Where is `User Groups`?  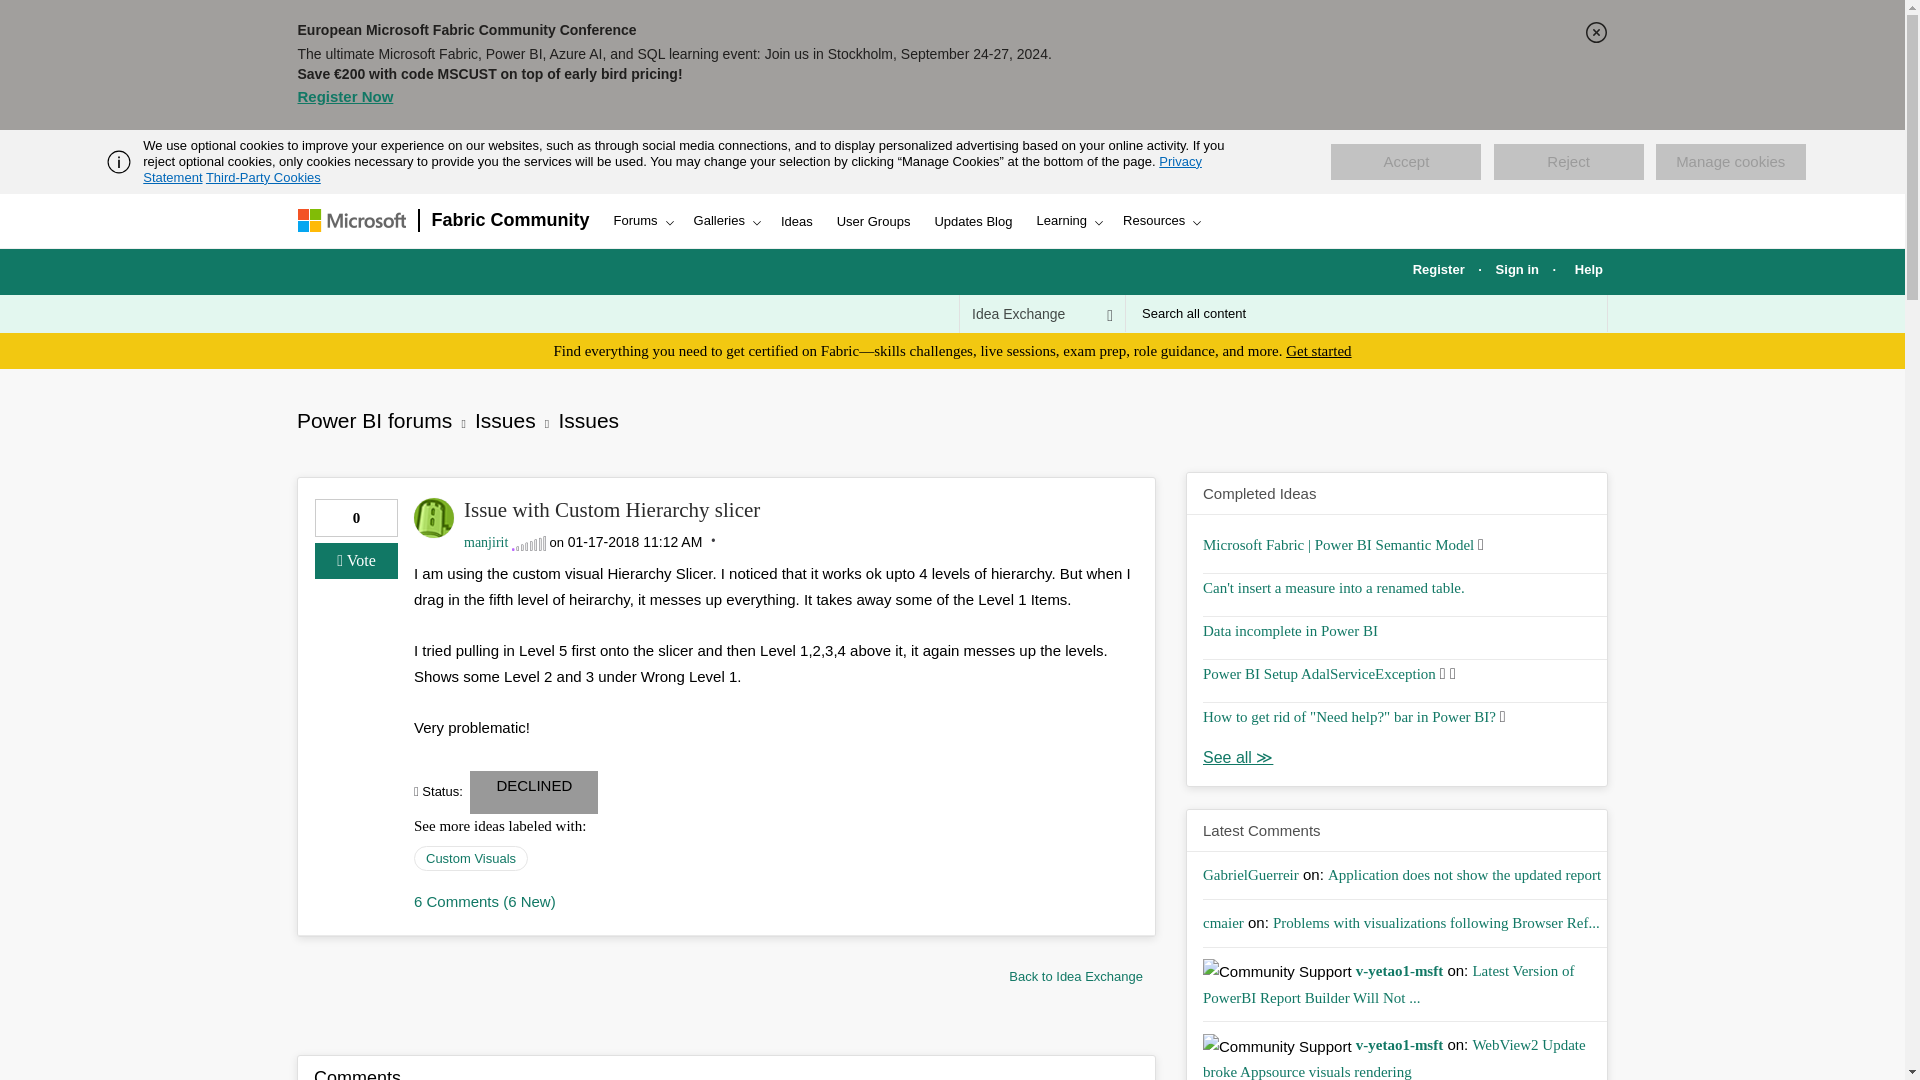
User Groups is located at coordinates (874, 222).